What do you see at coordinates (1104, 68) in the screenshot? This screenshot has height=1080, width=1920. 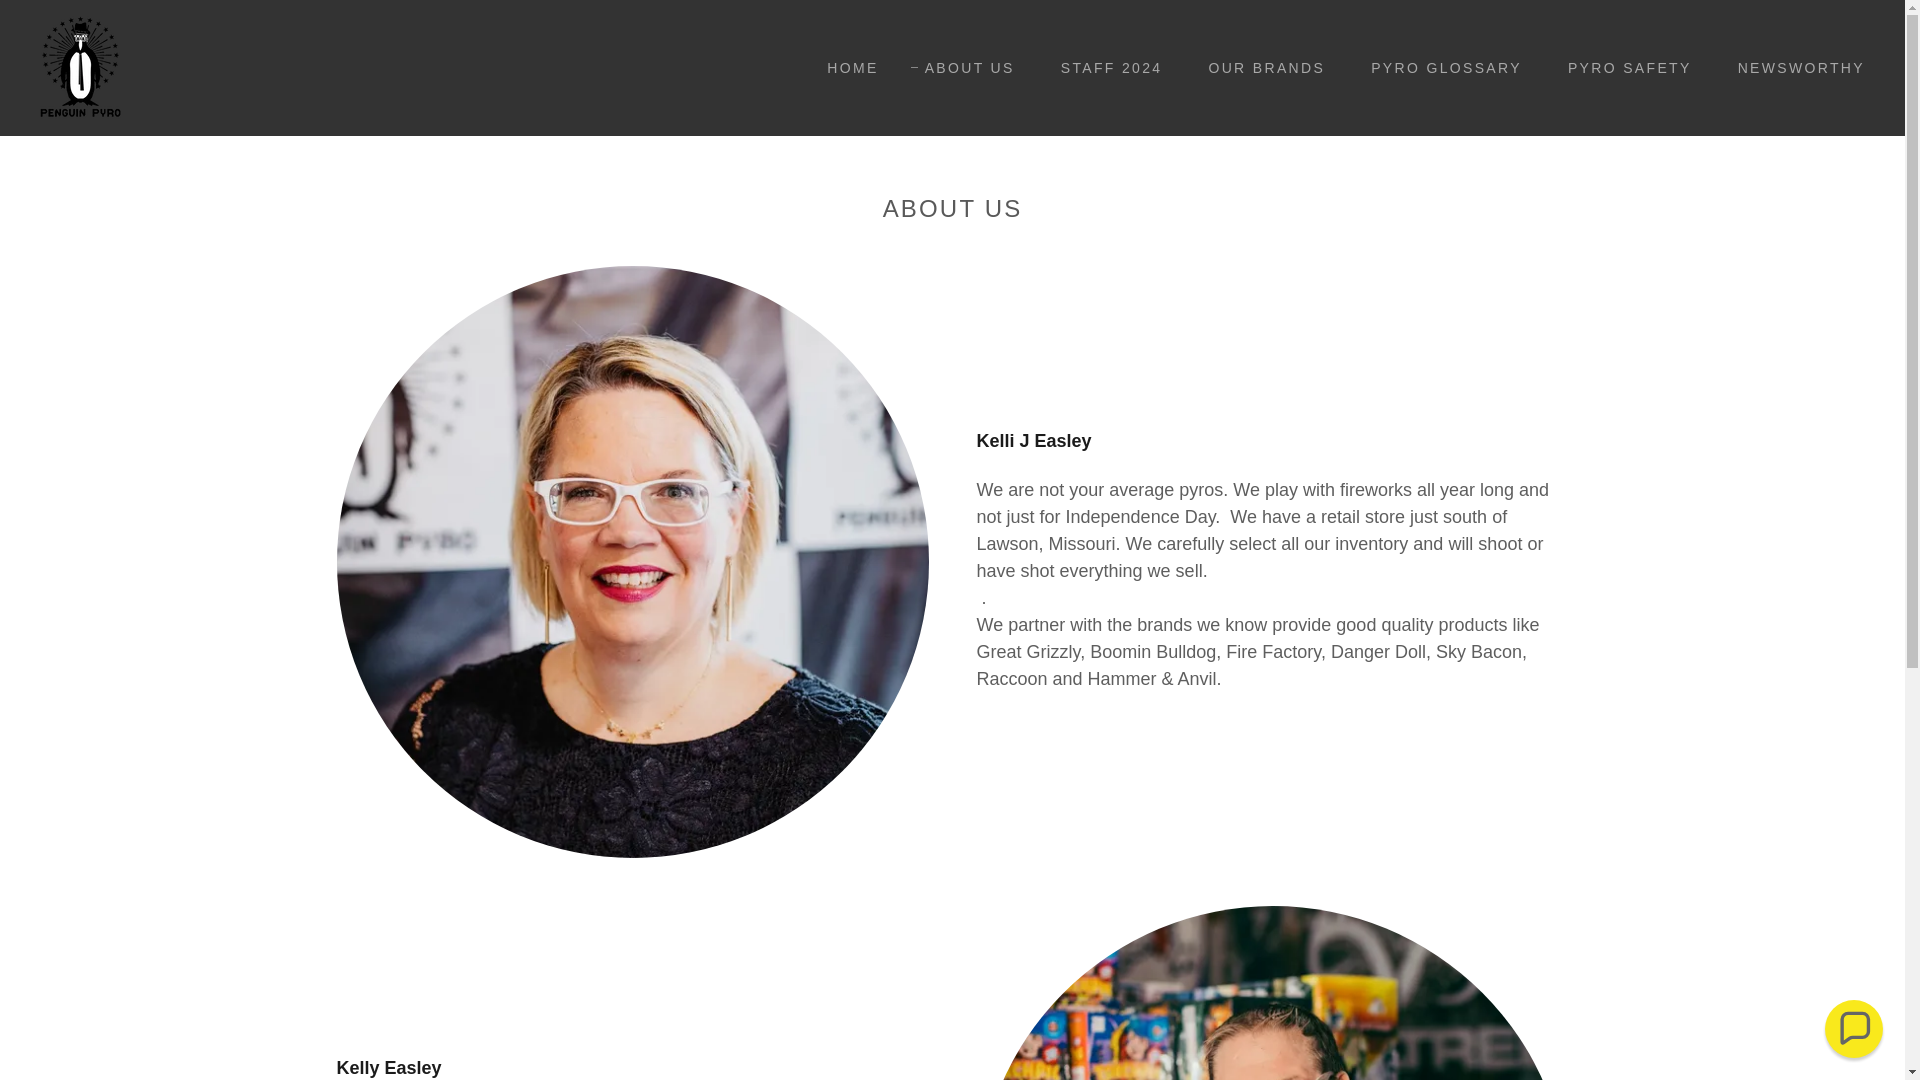 I see `STAFF 2024` at bounding box center [1104, 68].